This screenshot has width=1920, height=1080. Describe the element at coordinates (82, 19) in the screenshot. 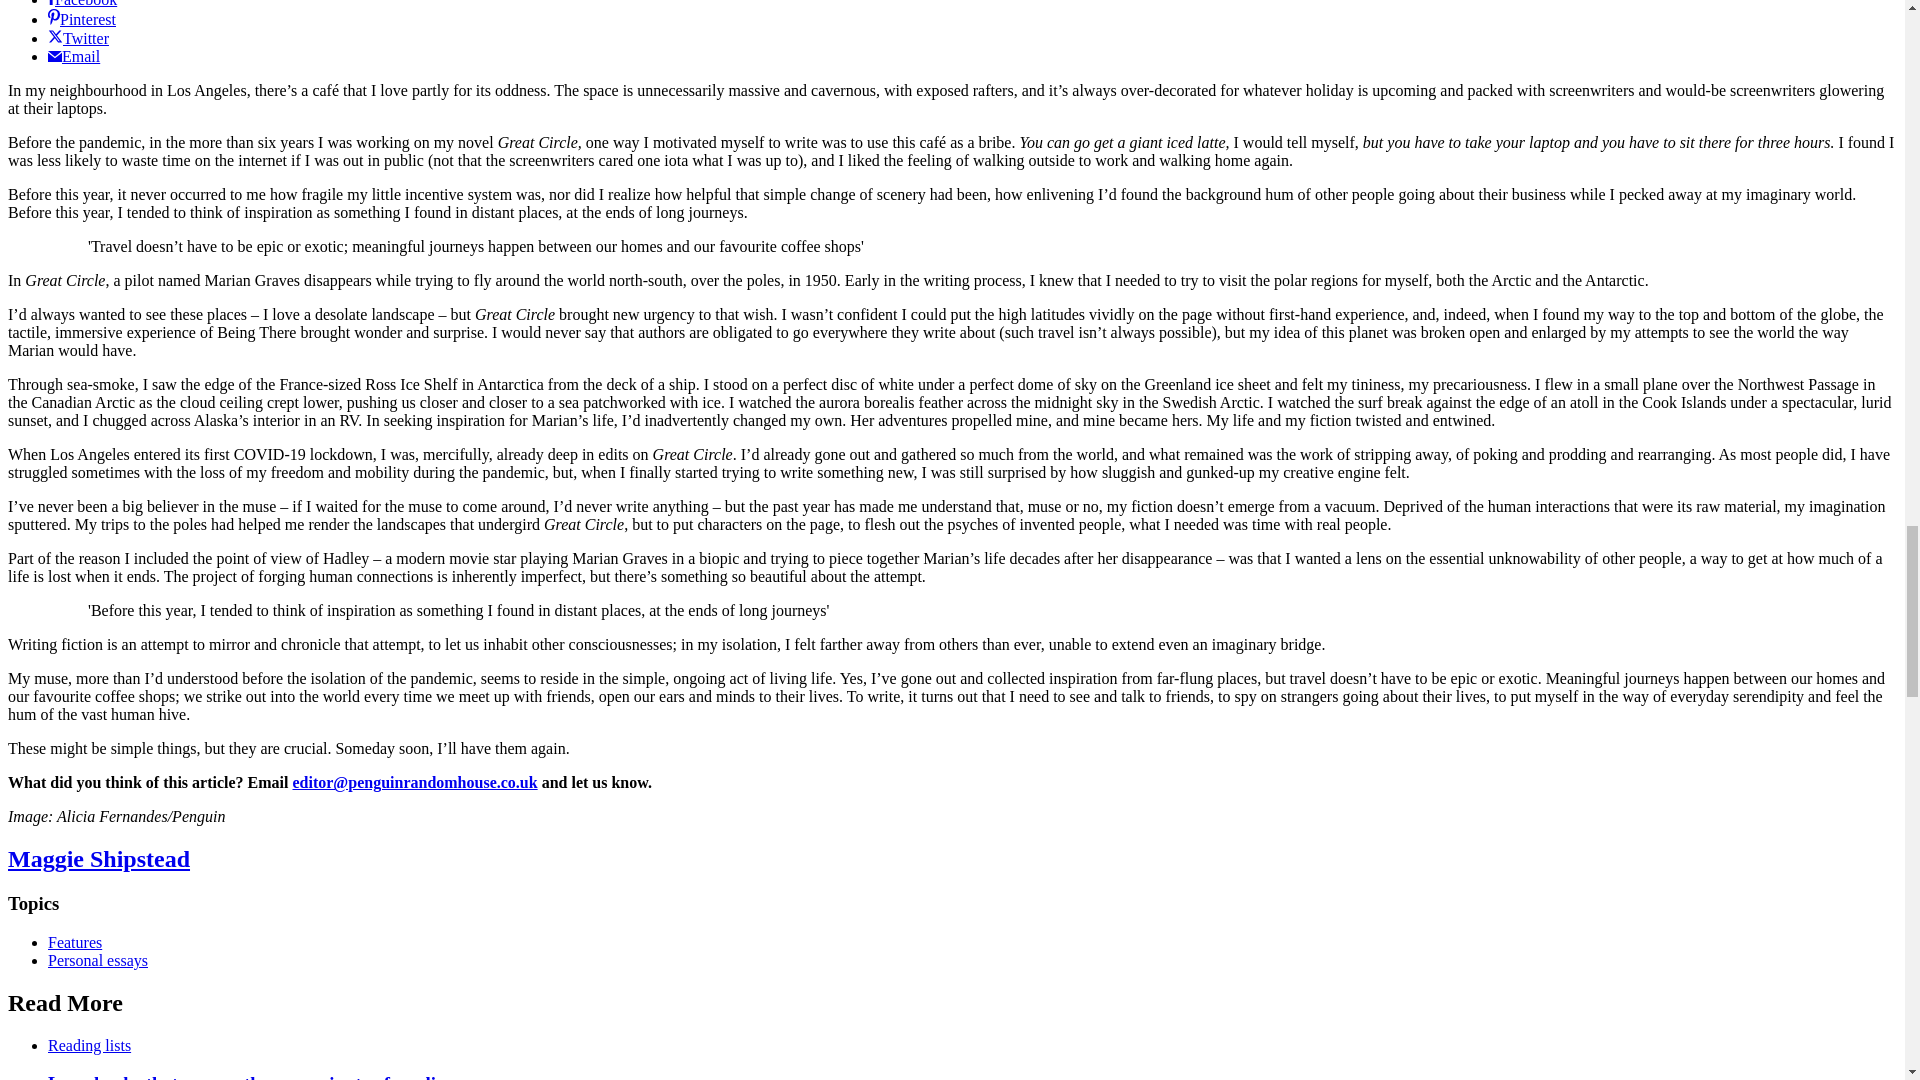

I see `Pinterest` at that location.